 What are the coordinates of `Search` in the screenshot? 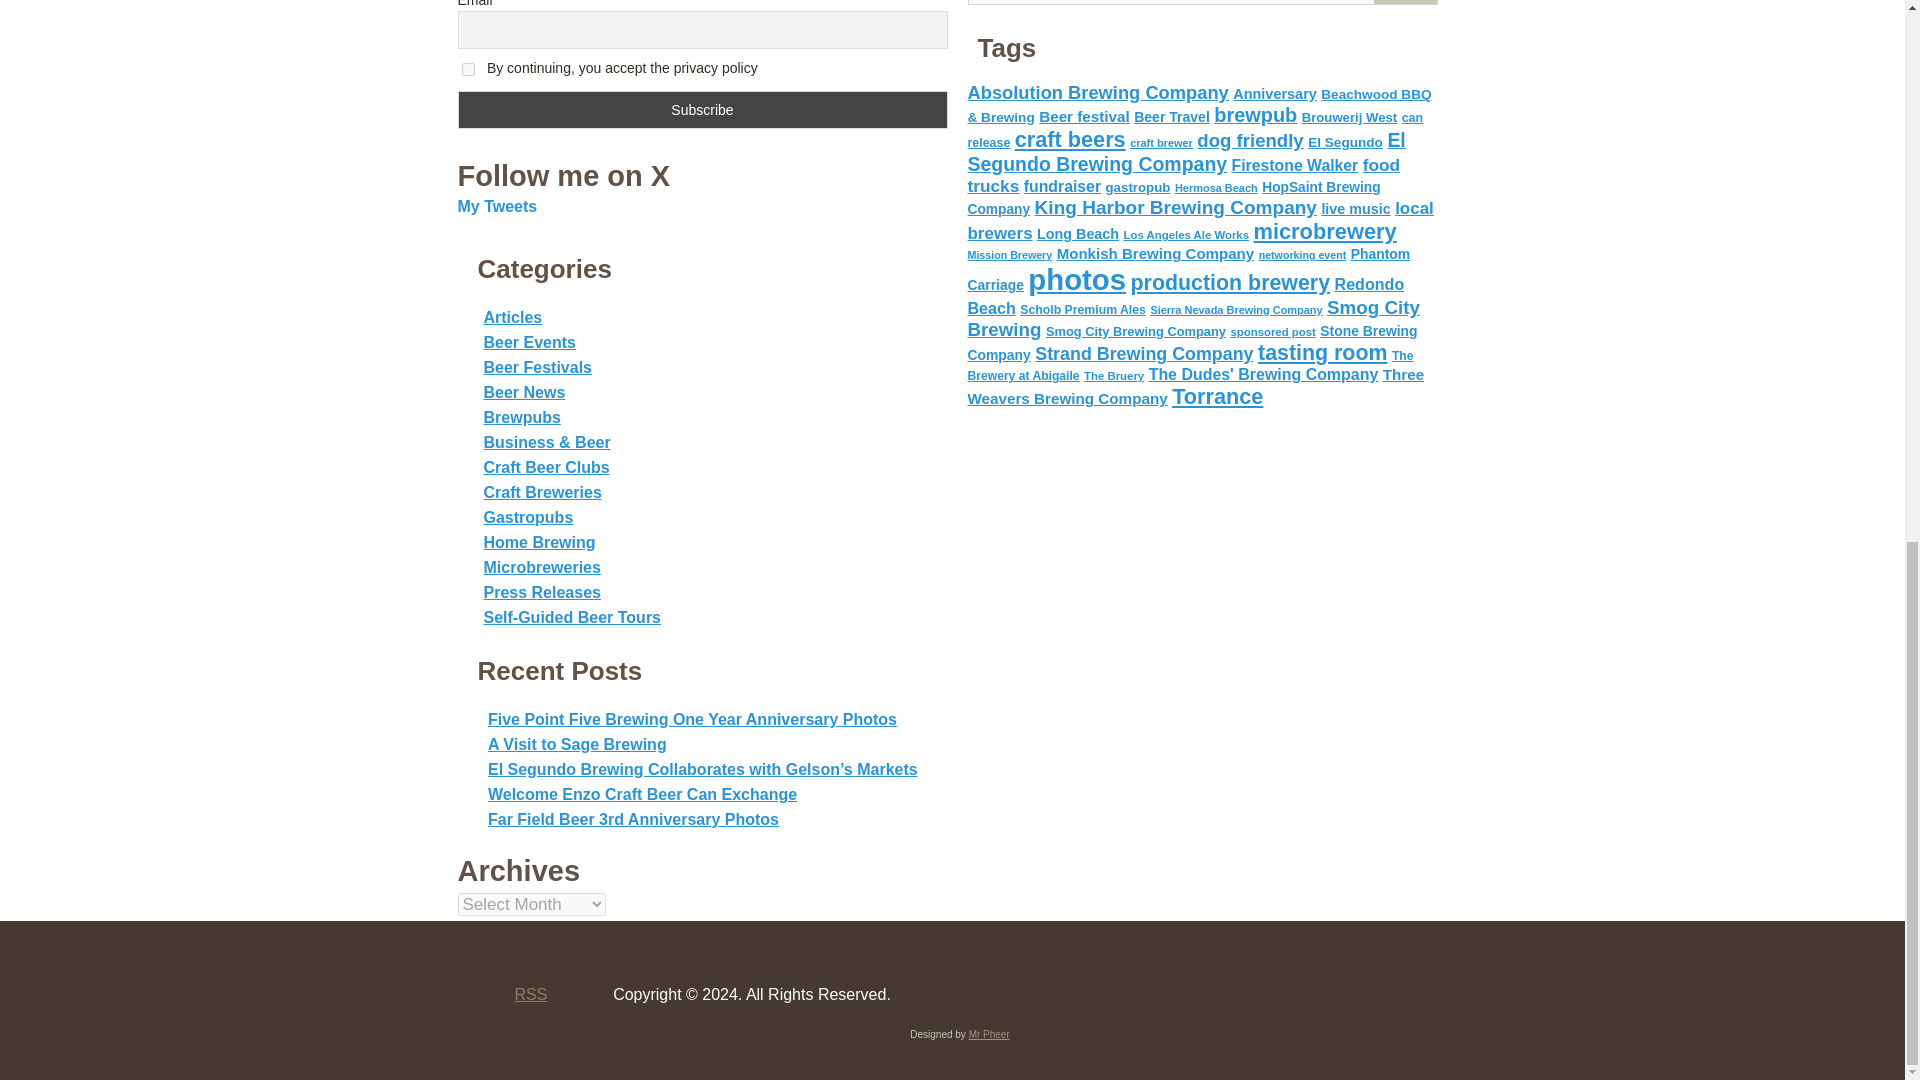 It's located at (1405, 2).